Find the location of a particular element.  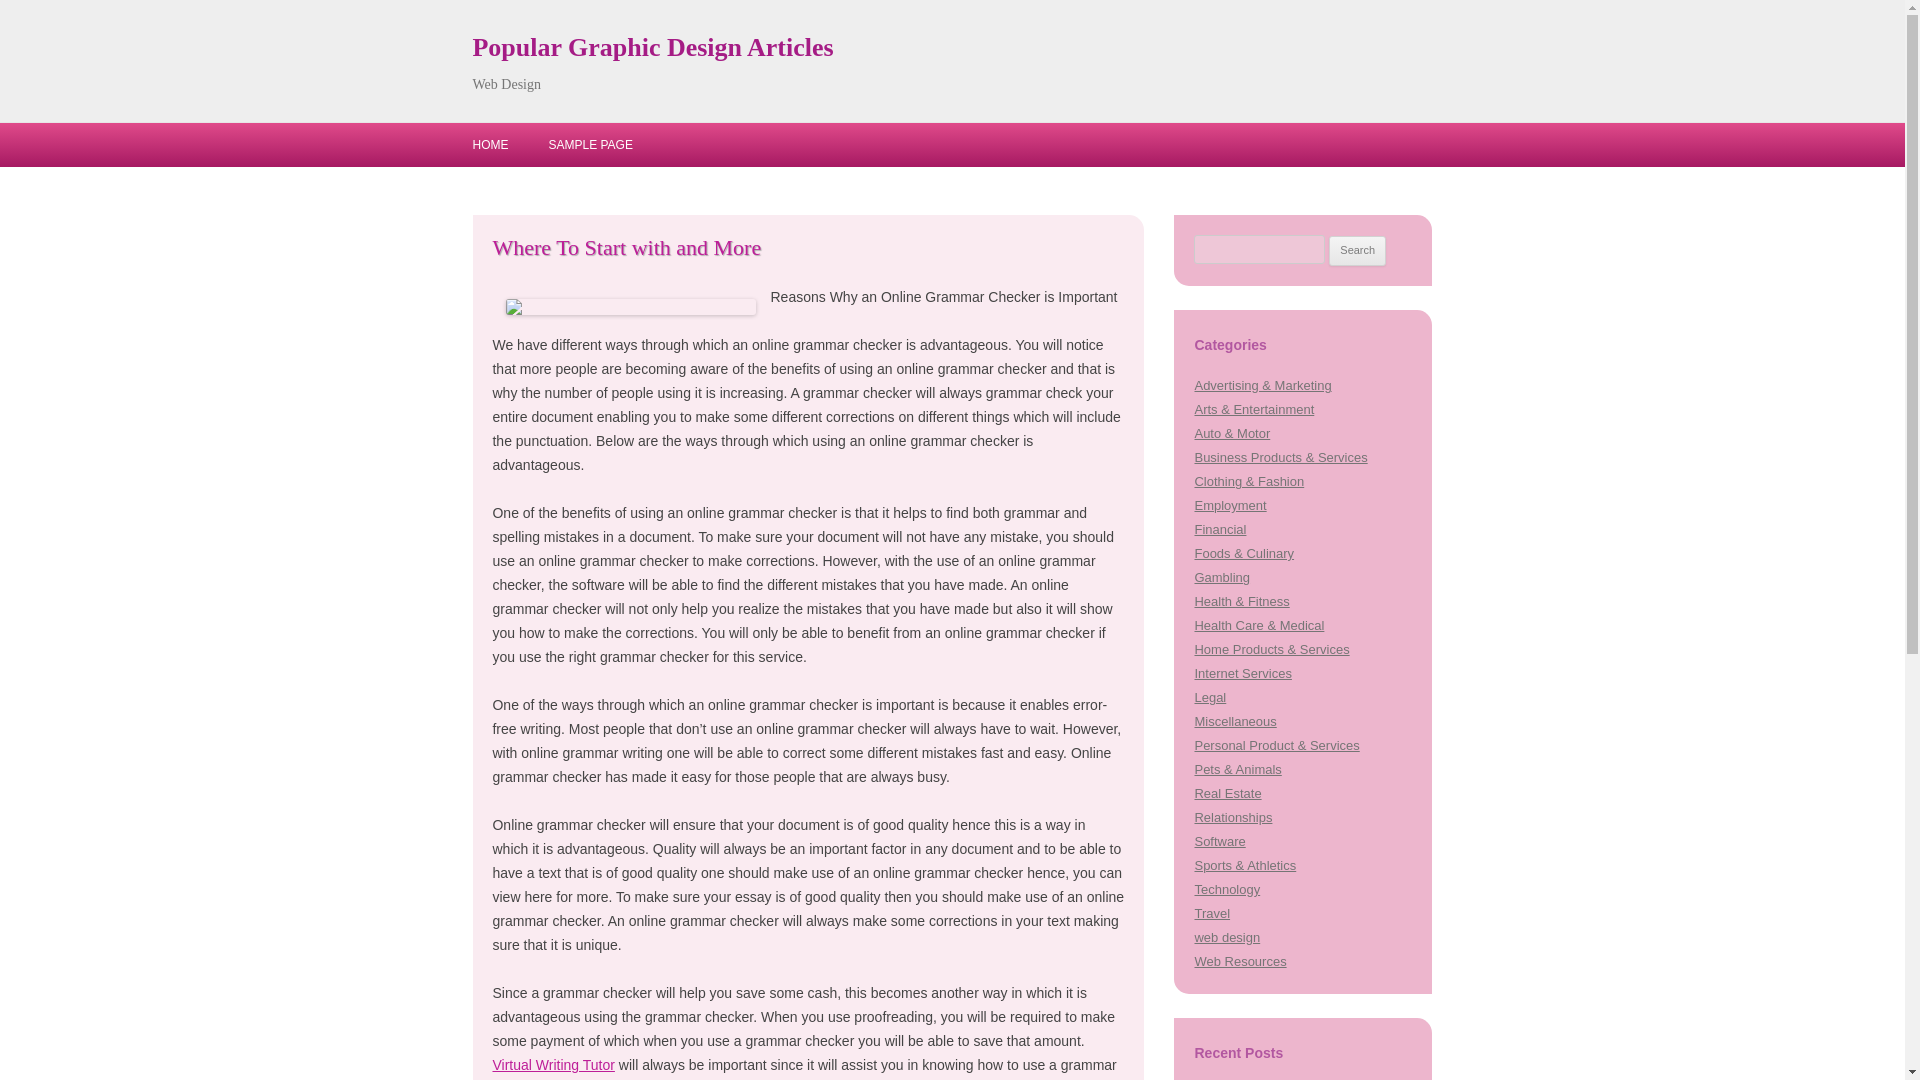

Internet Services is located at coordinates (1242, 674).